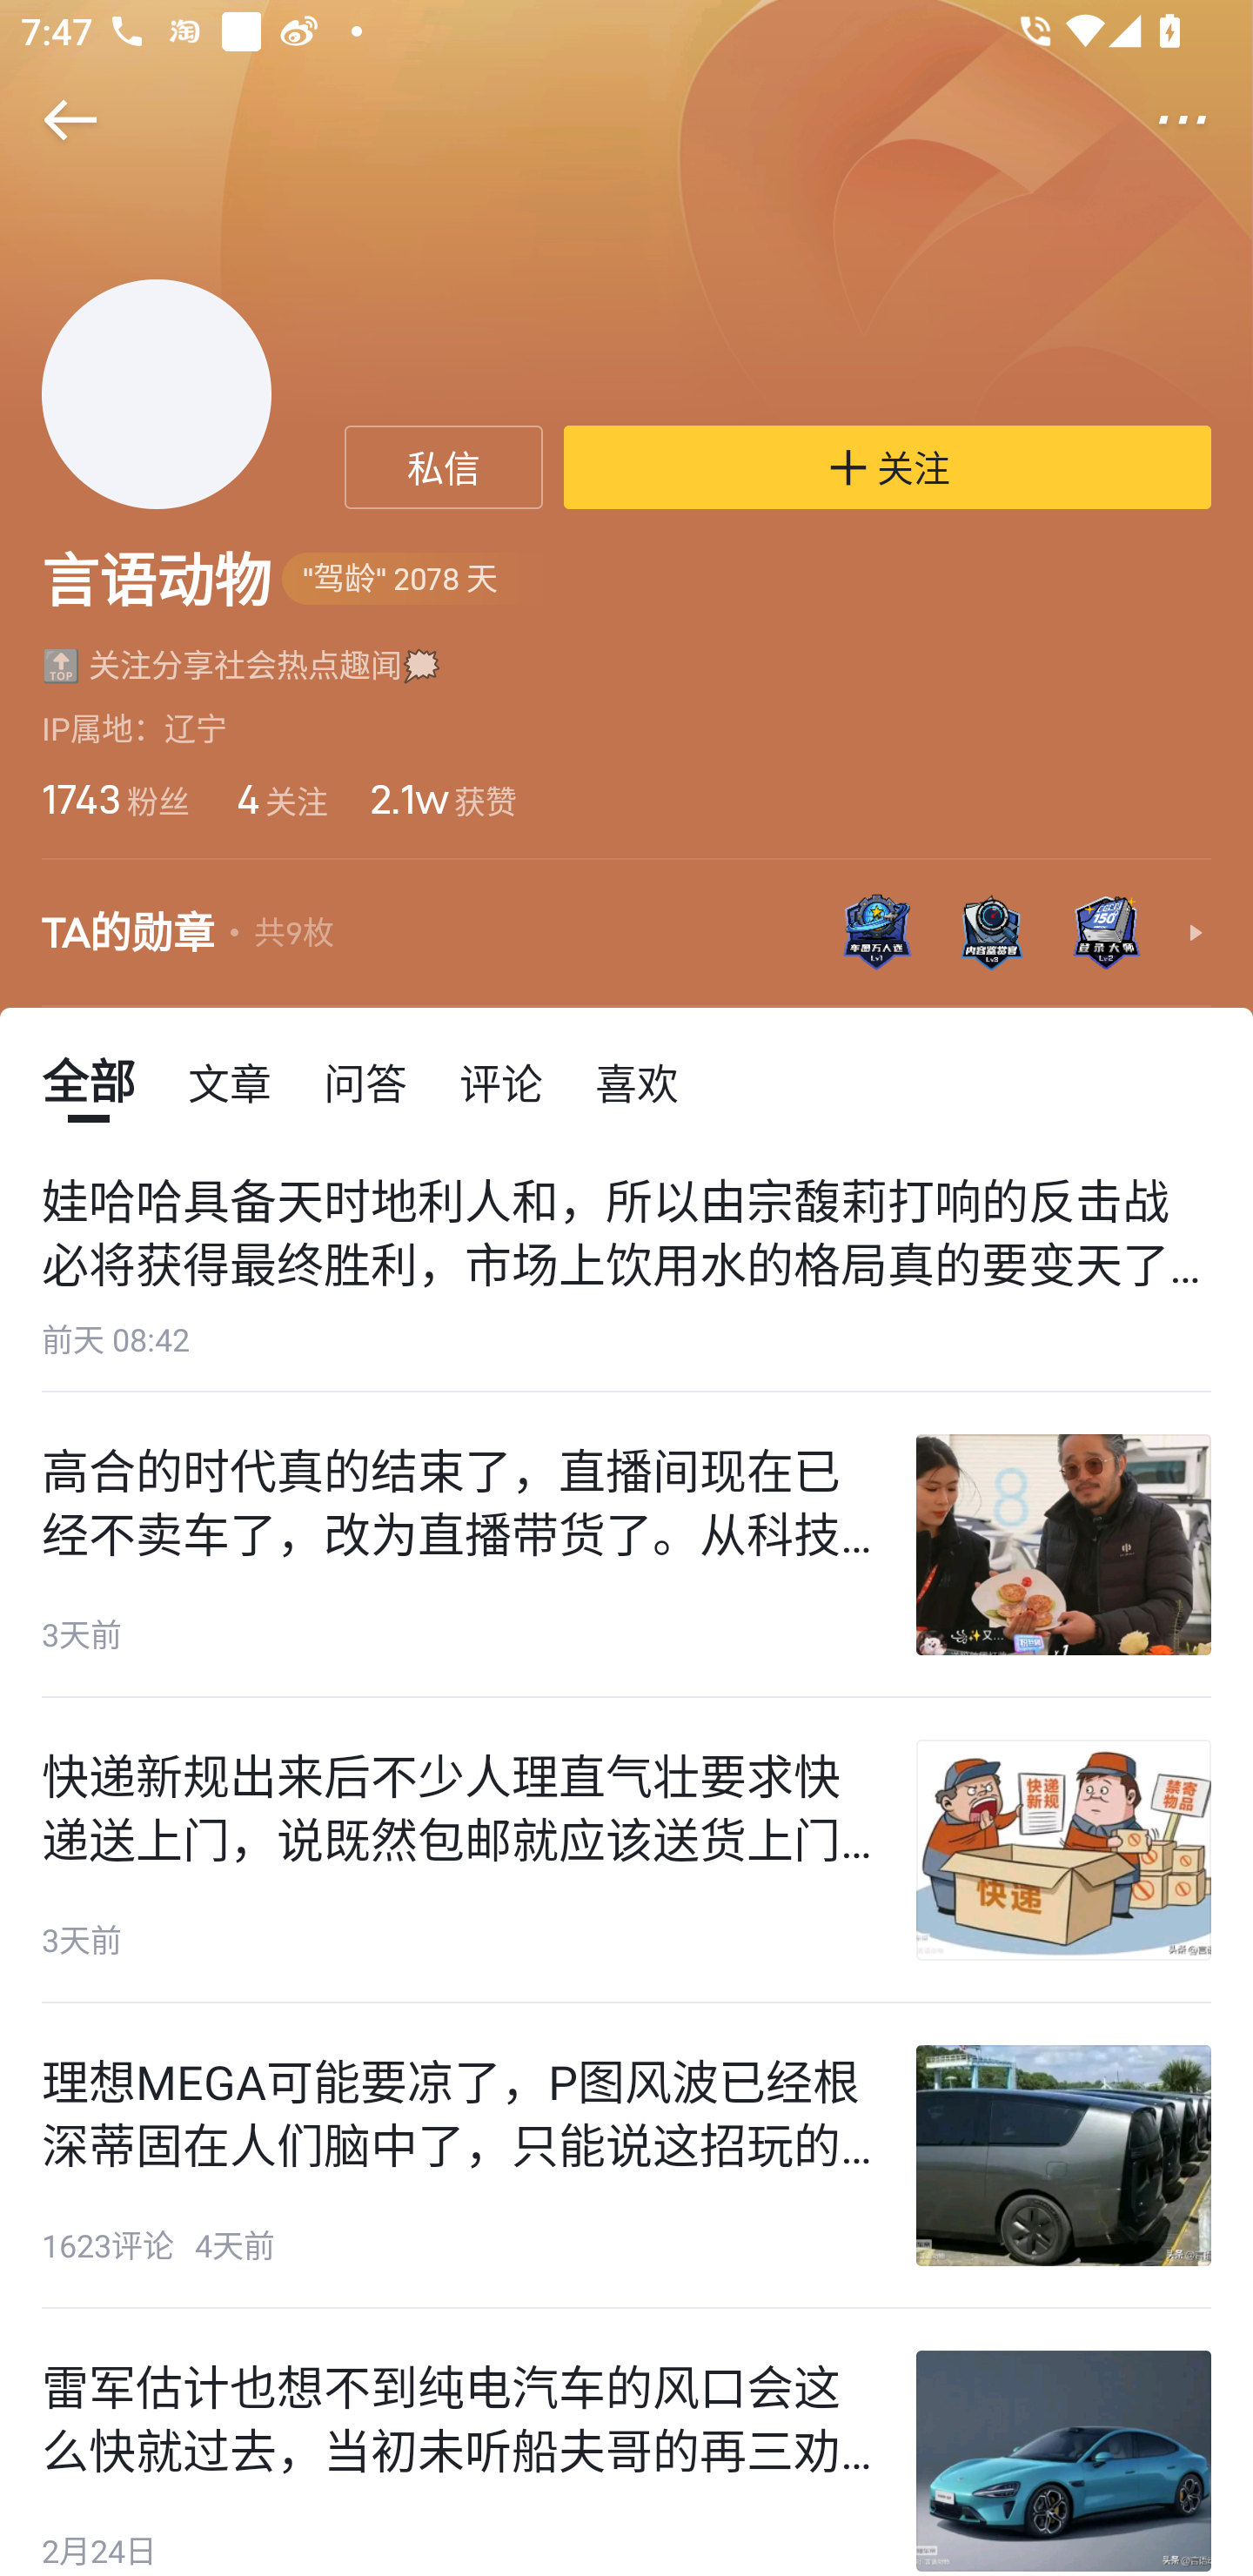 The image size is (1253, 2576). What do you see at coordinates (50, 120) in the screenshot?
I see `` at bounding box center [50, 120].